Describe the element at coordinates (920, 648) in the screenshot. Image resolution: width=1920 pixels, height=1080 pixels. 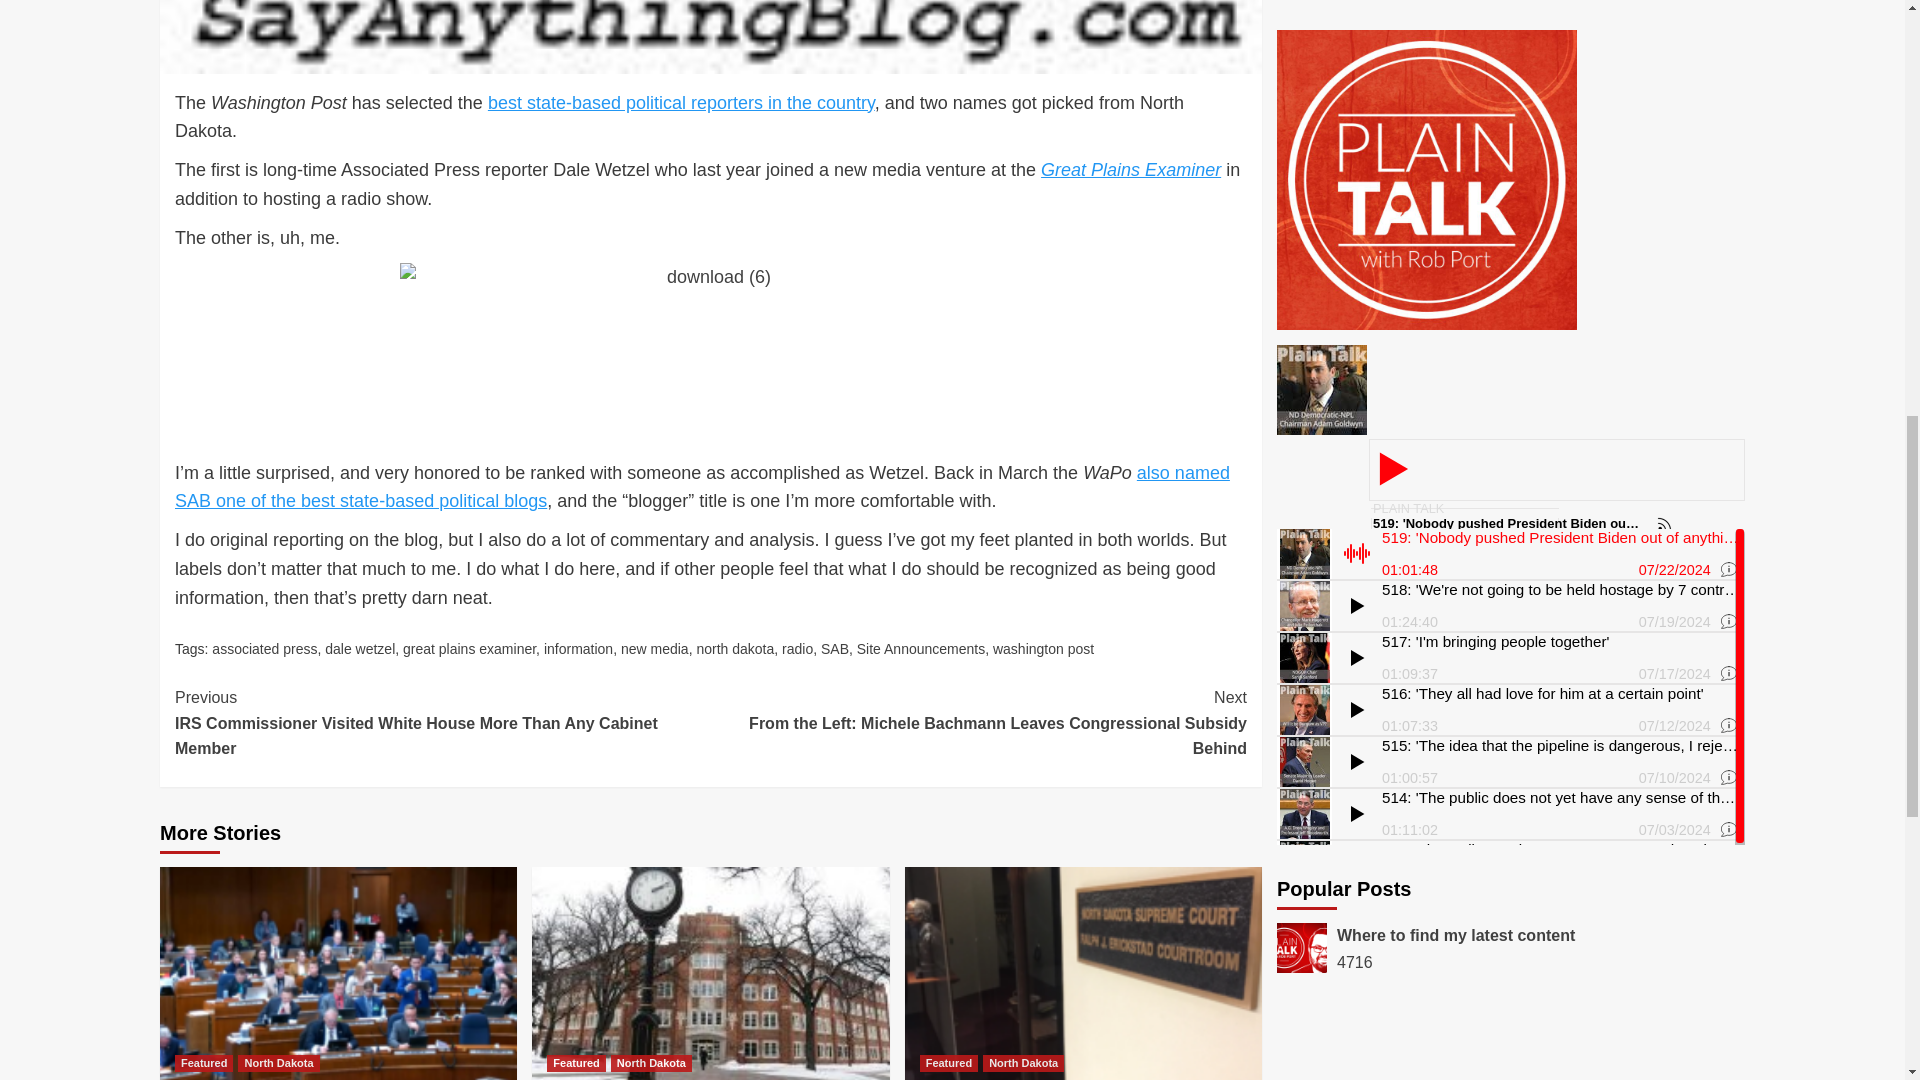
I see `Site Announcements` at that location.